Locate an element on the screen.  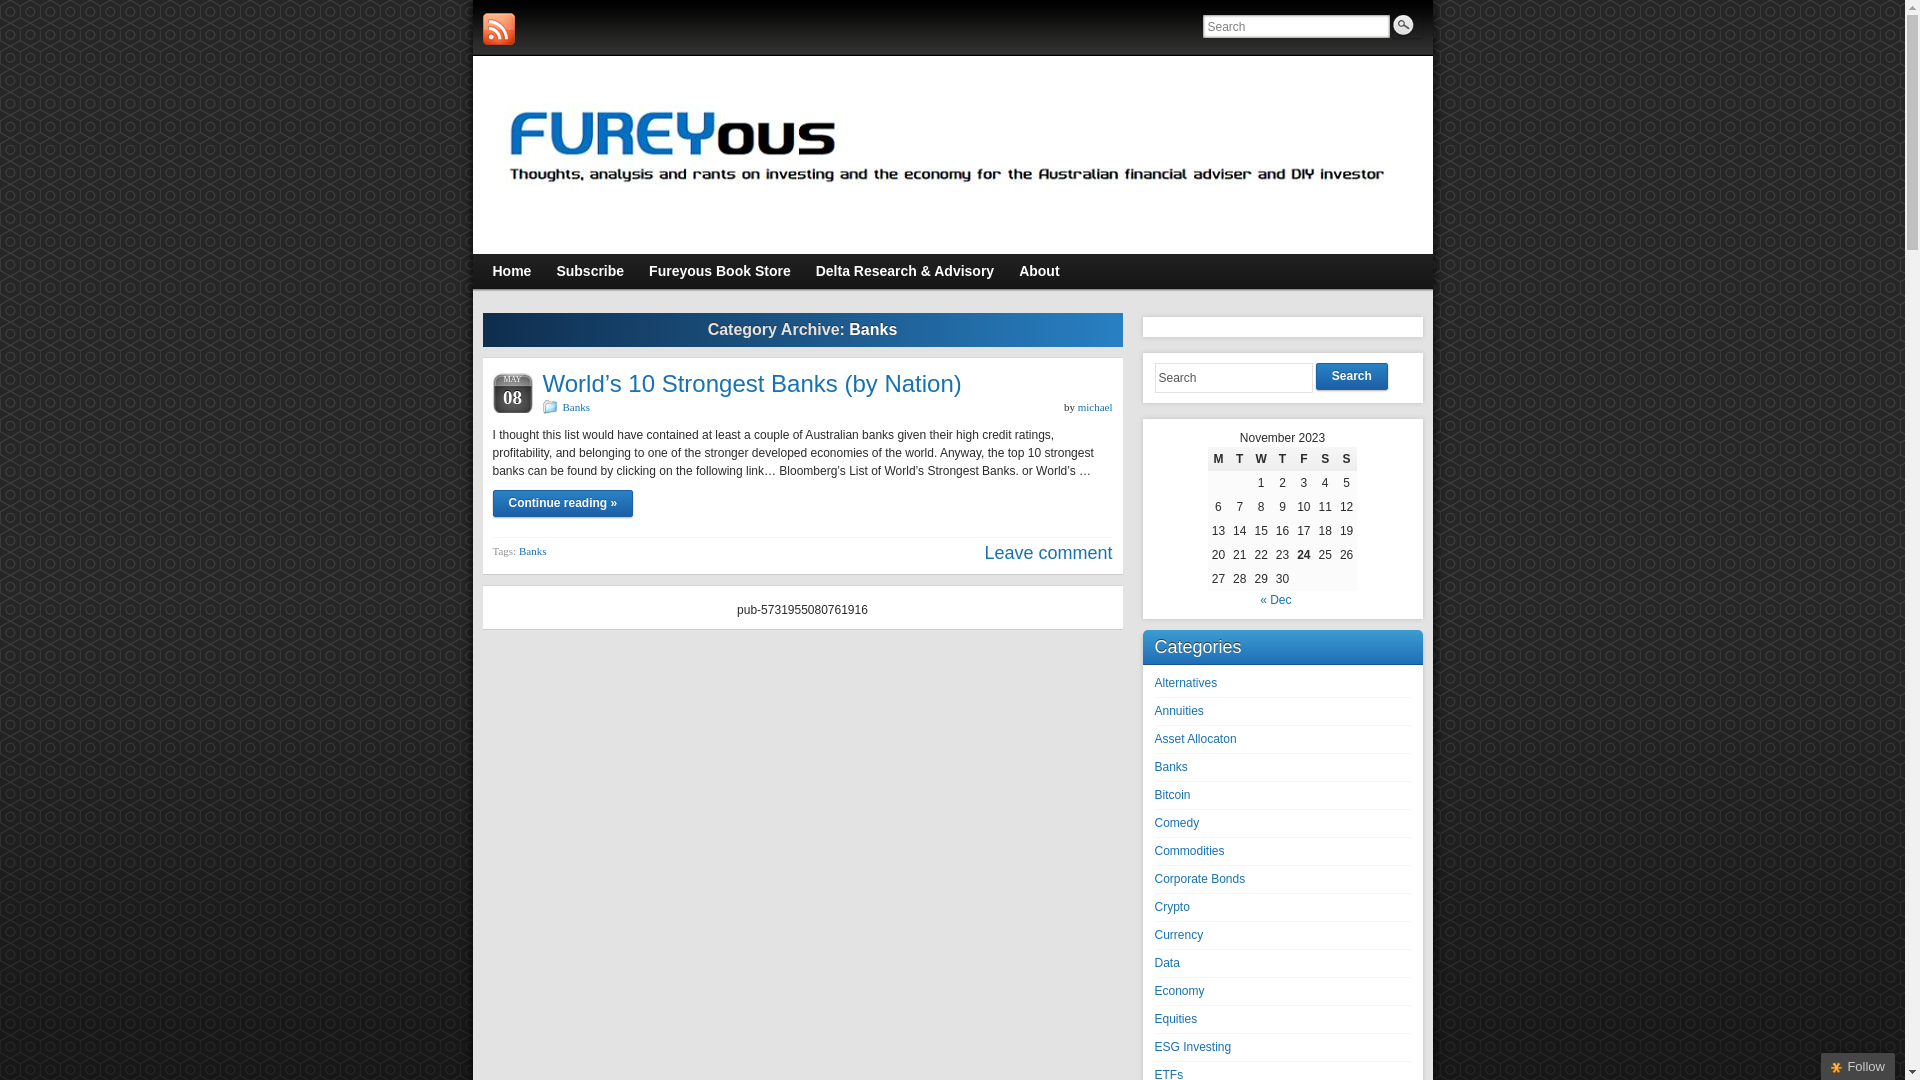
Commodities is located at coordinates (1189, 851).